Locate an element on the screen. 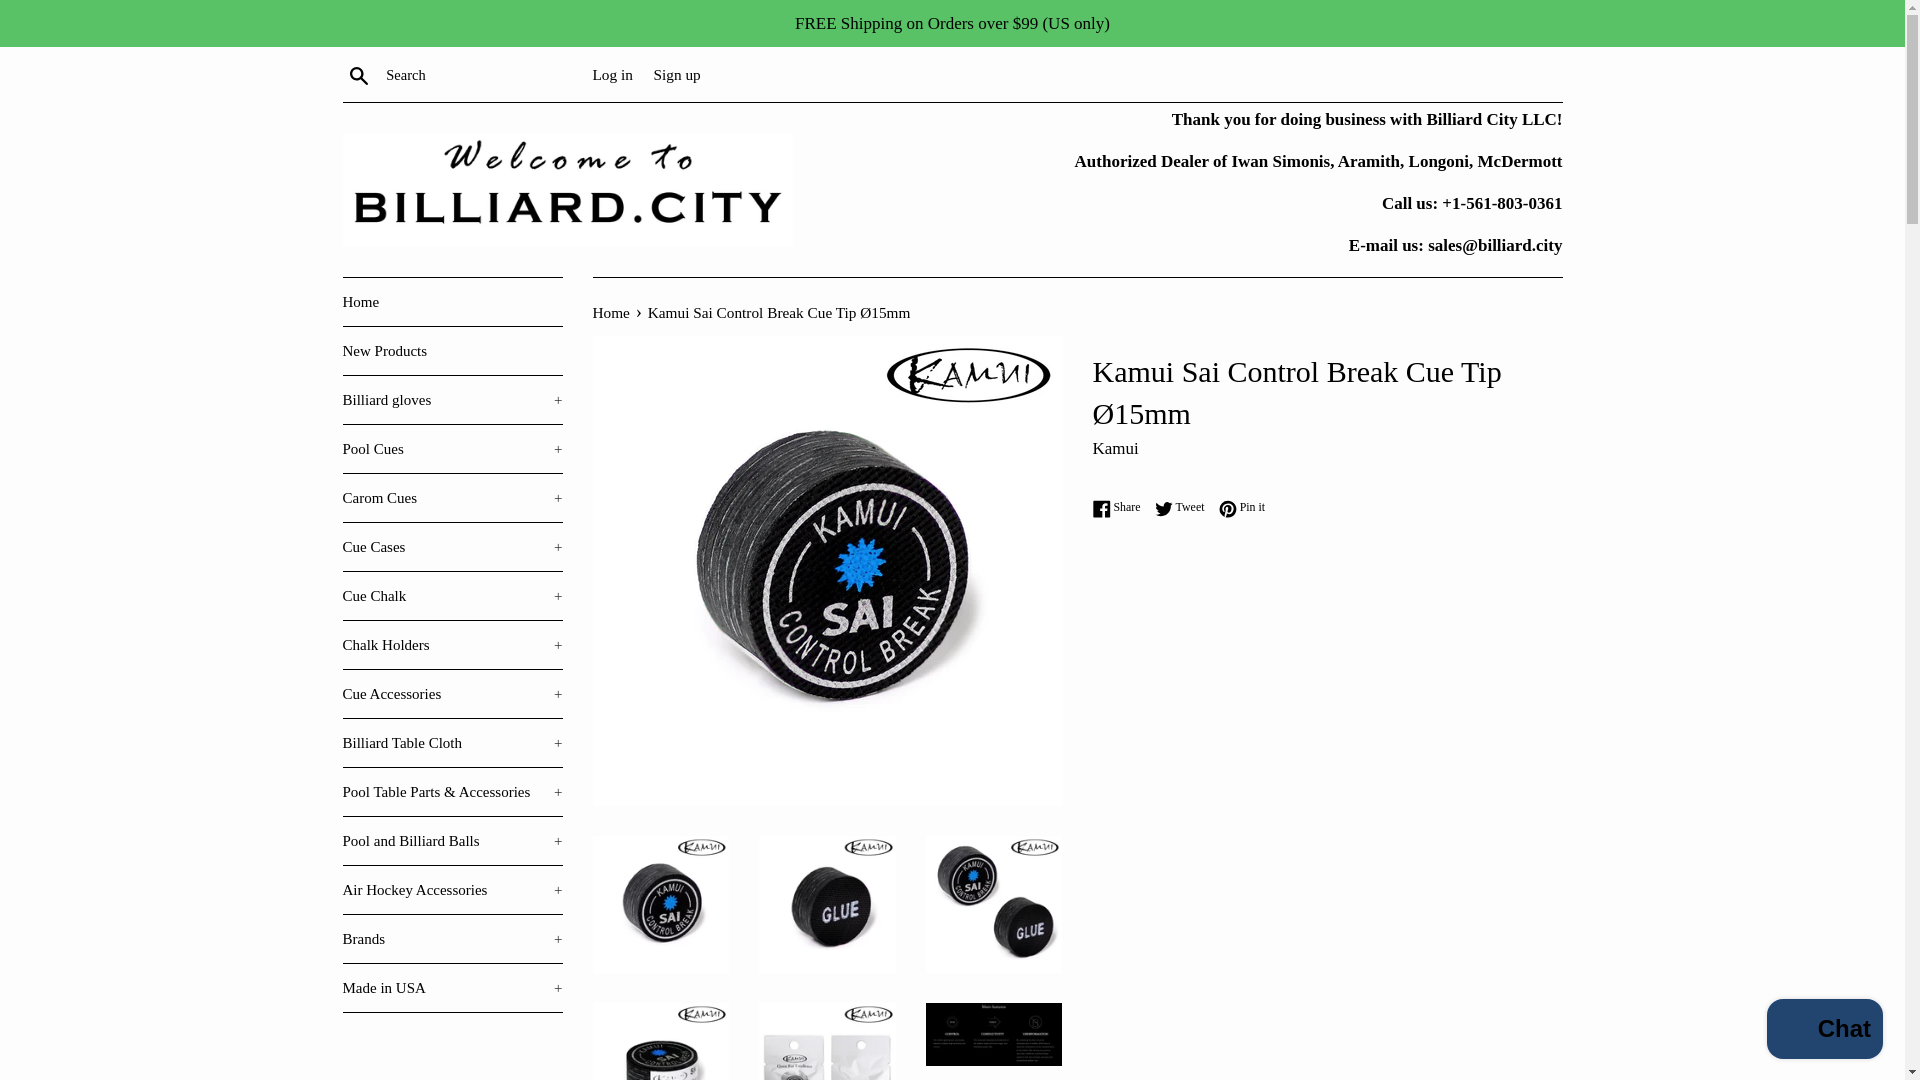 This screenshot has height=1080, width=1920. Back to the frontpage is located at coordinates (612, 312).